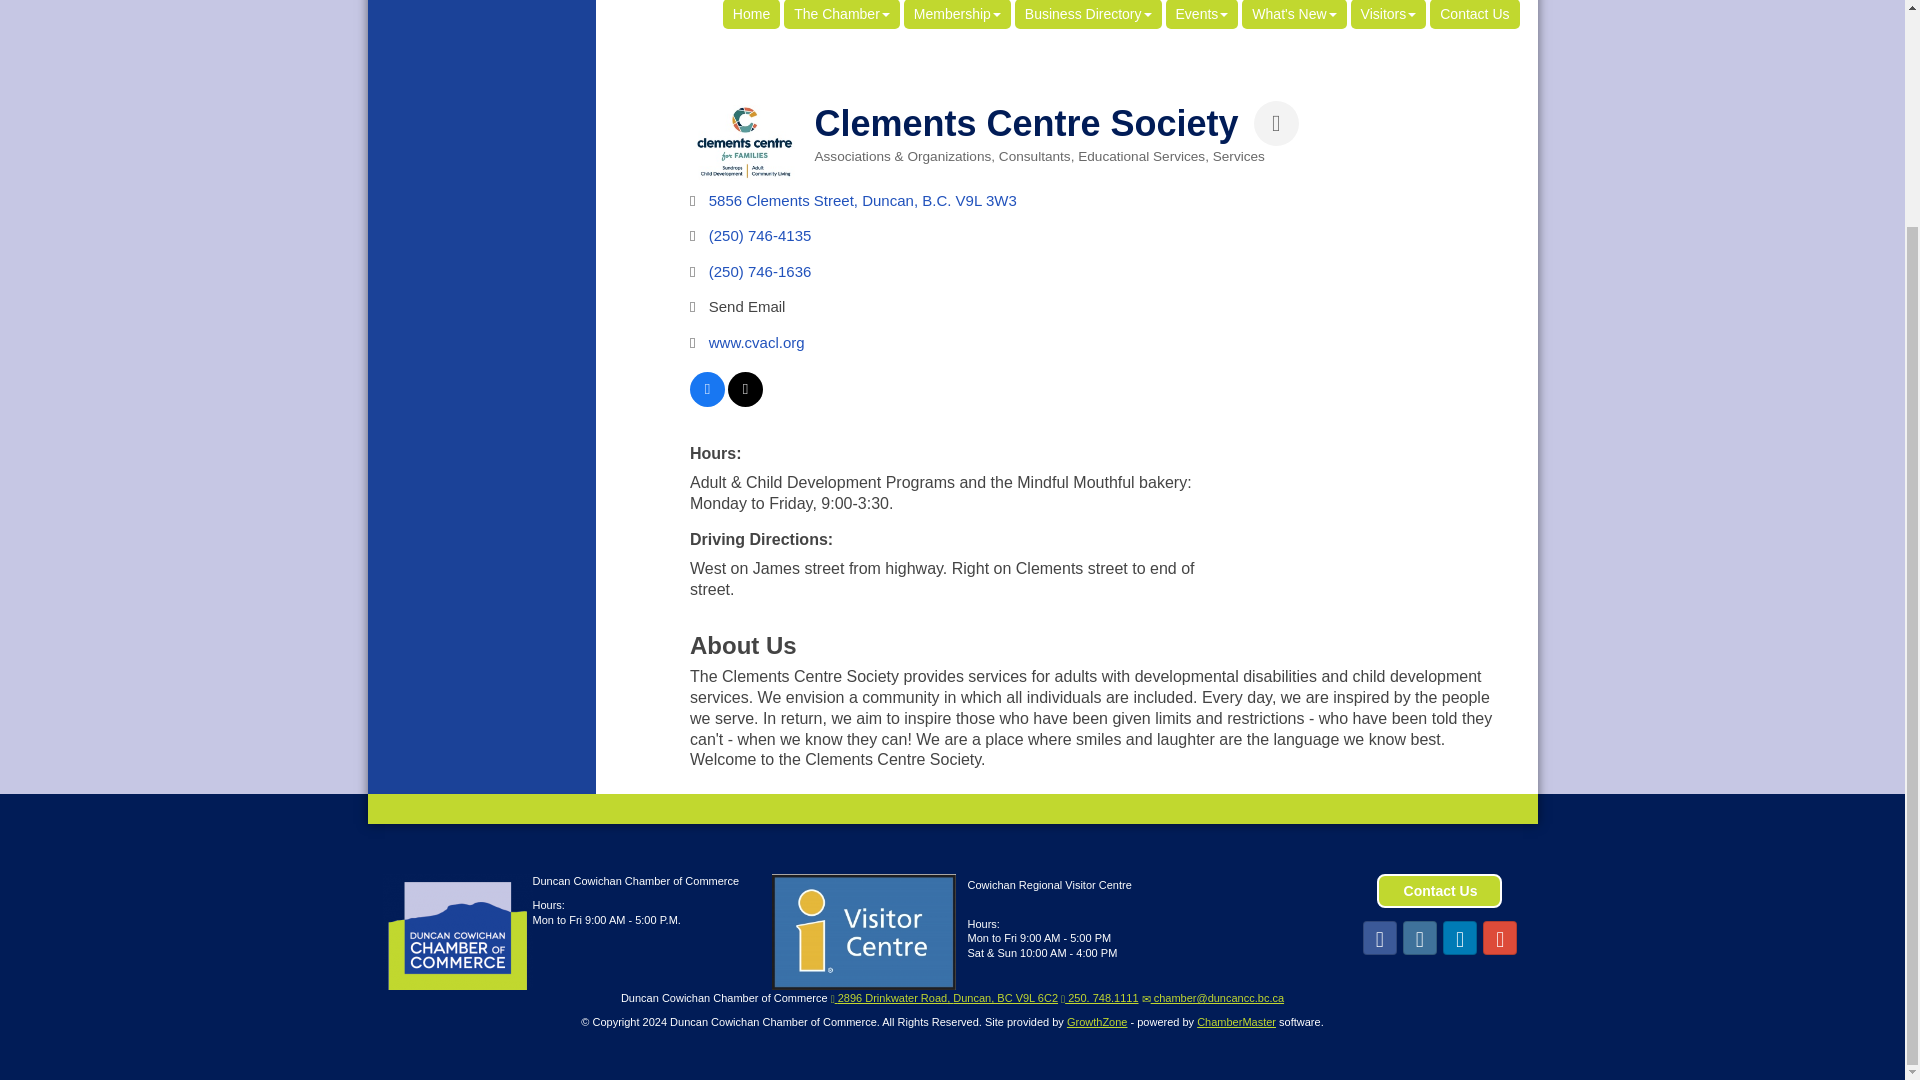 The image size is (1920, 1080). I want to click on Contact Us, so click(1474, 14).